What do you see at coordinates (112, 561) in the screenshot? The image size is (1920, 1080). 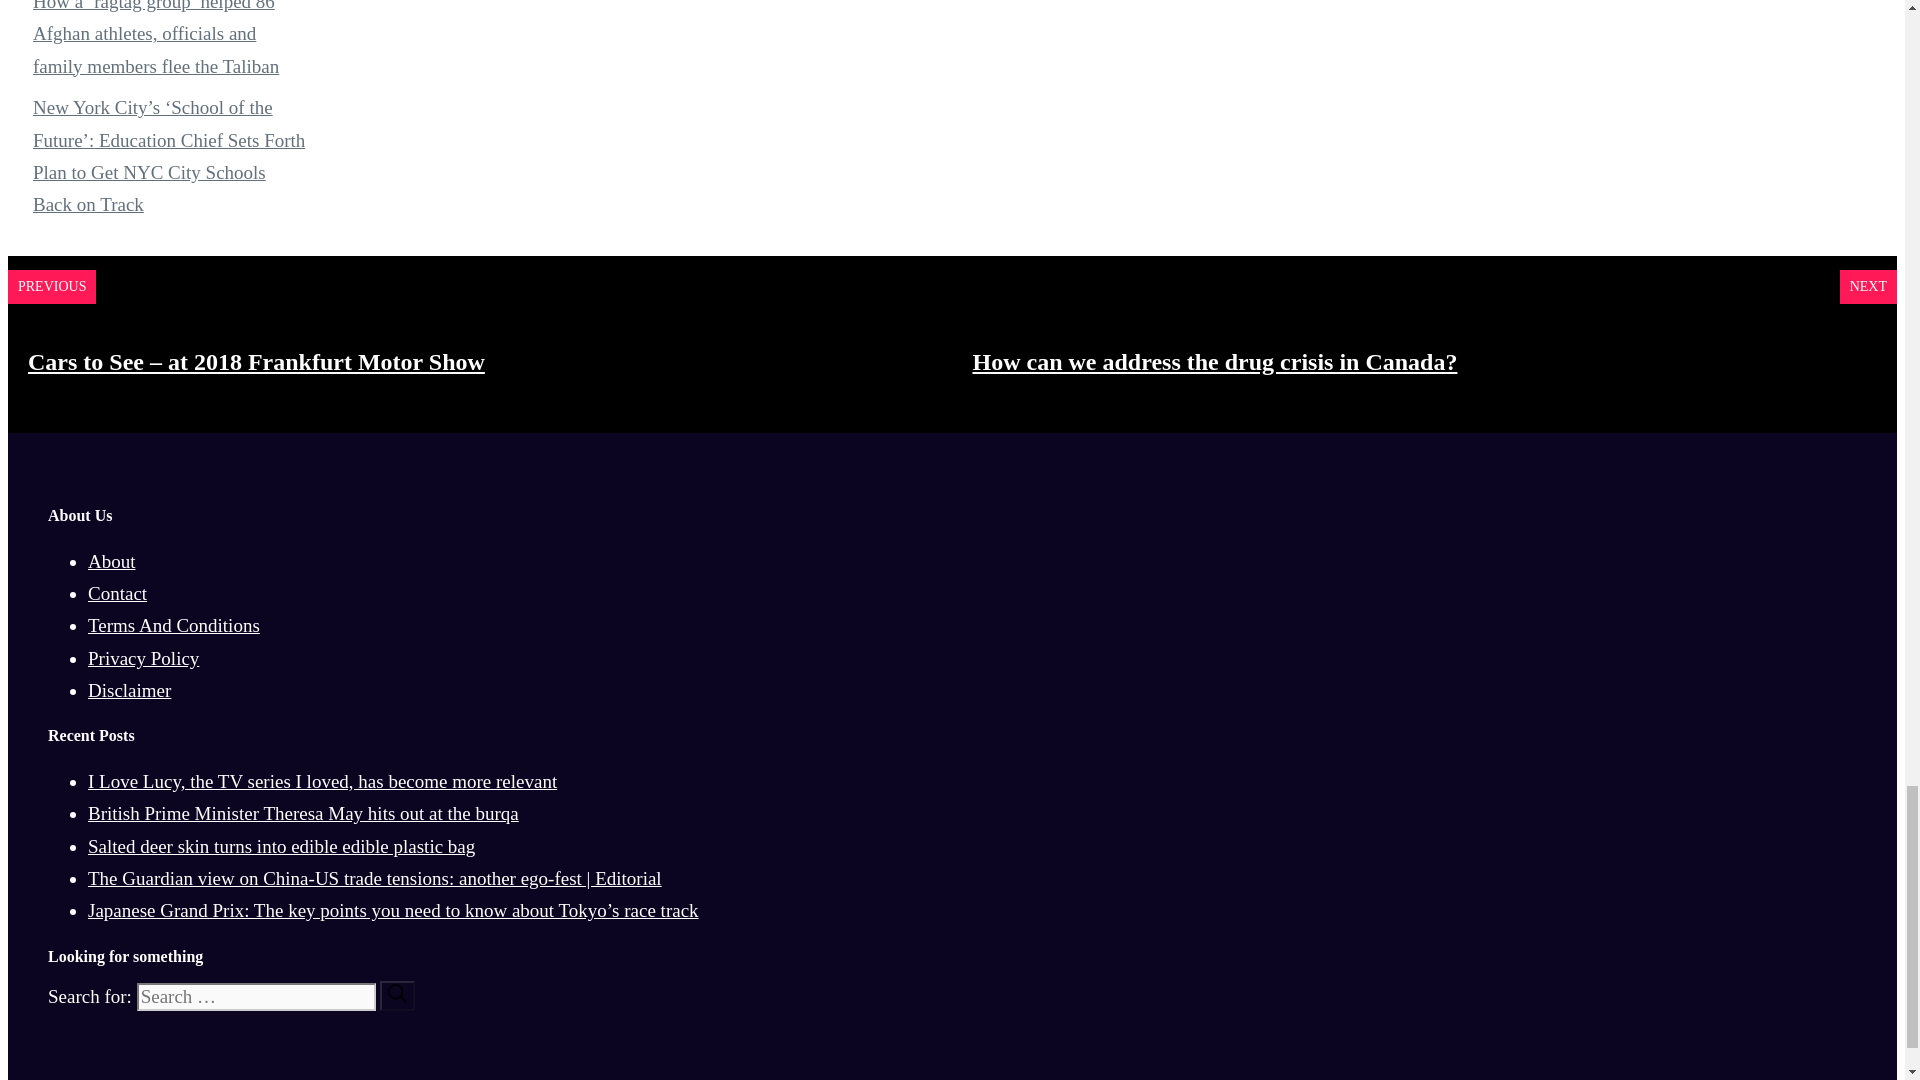 I see `About` at bounding box center [112, 561].